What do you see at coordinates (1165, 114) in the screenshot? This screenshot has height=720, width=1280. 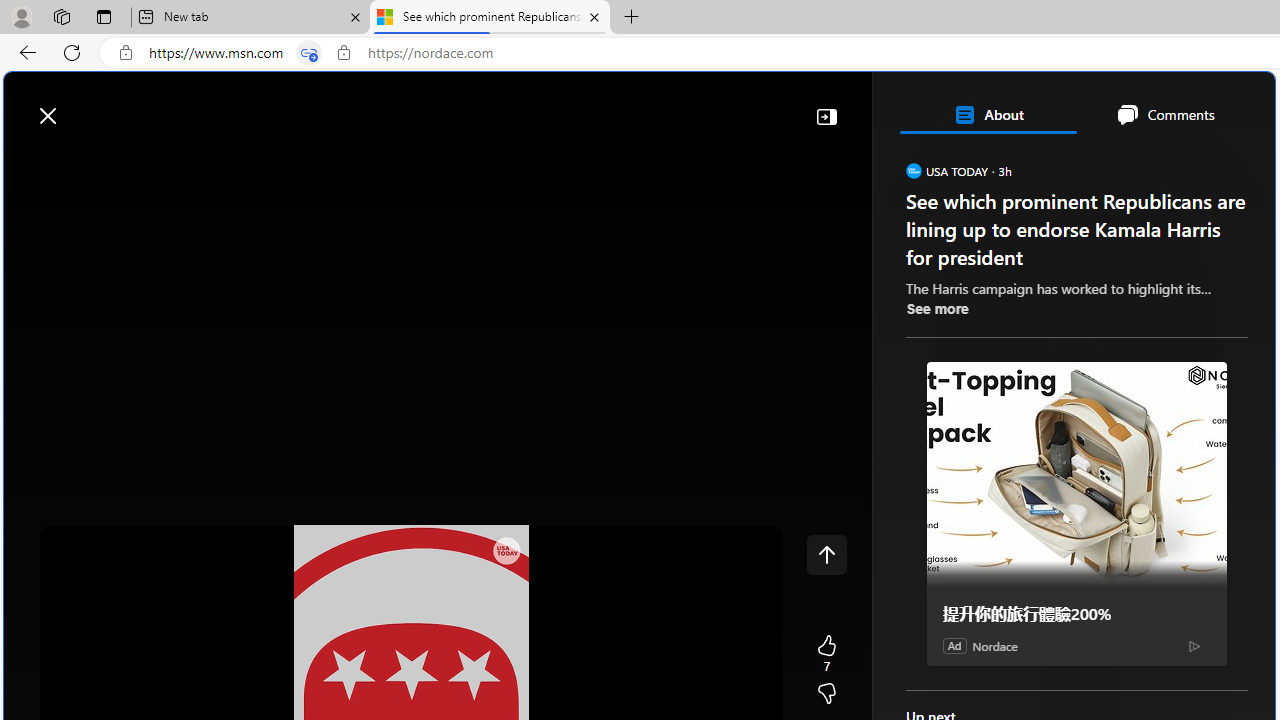 I see `Comments` at bounding box center [1165, 114].